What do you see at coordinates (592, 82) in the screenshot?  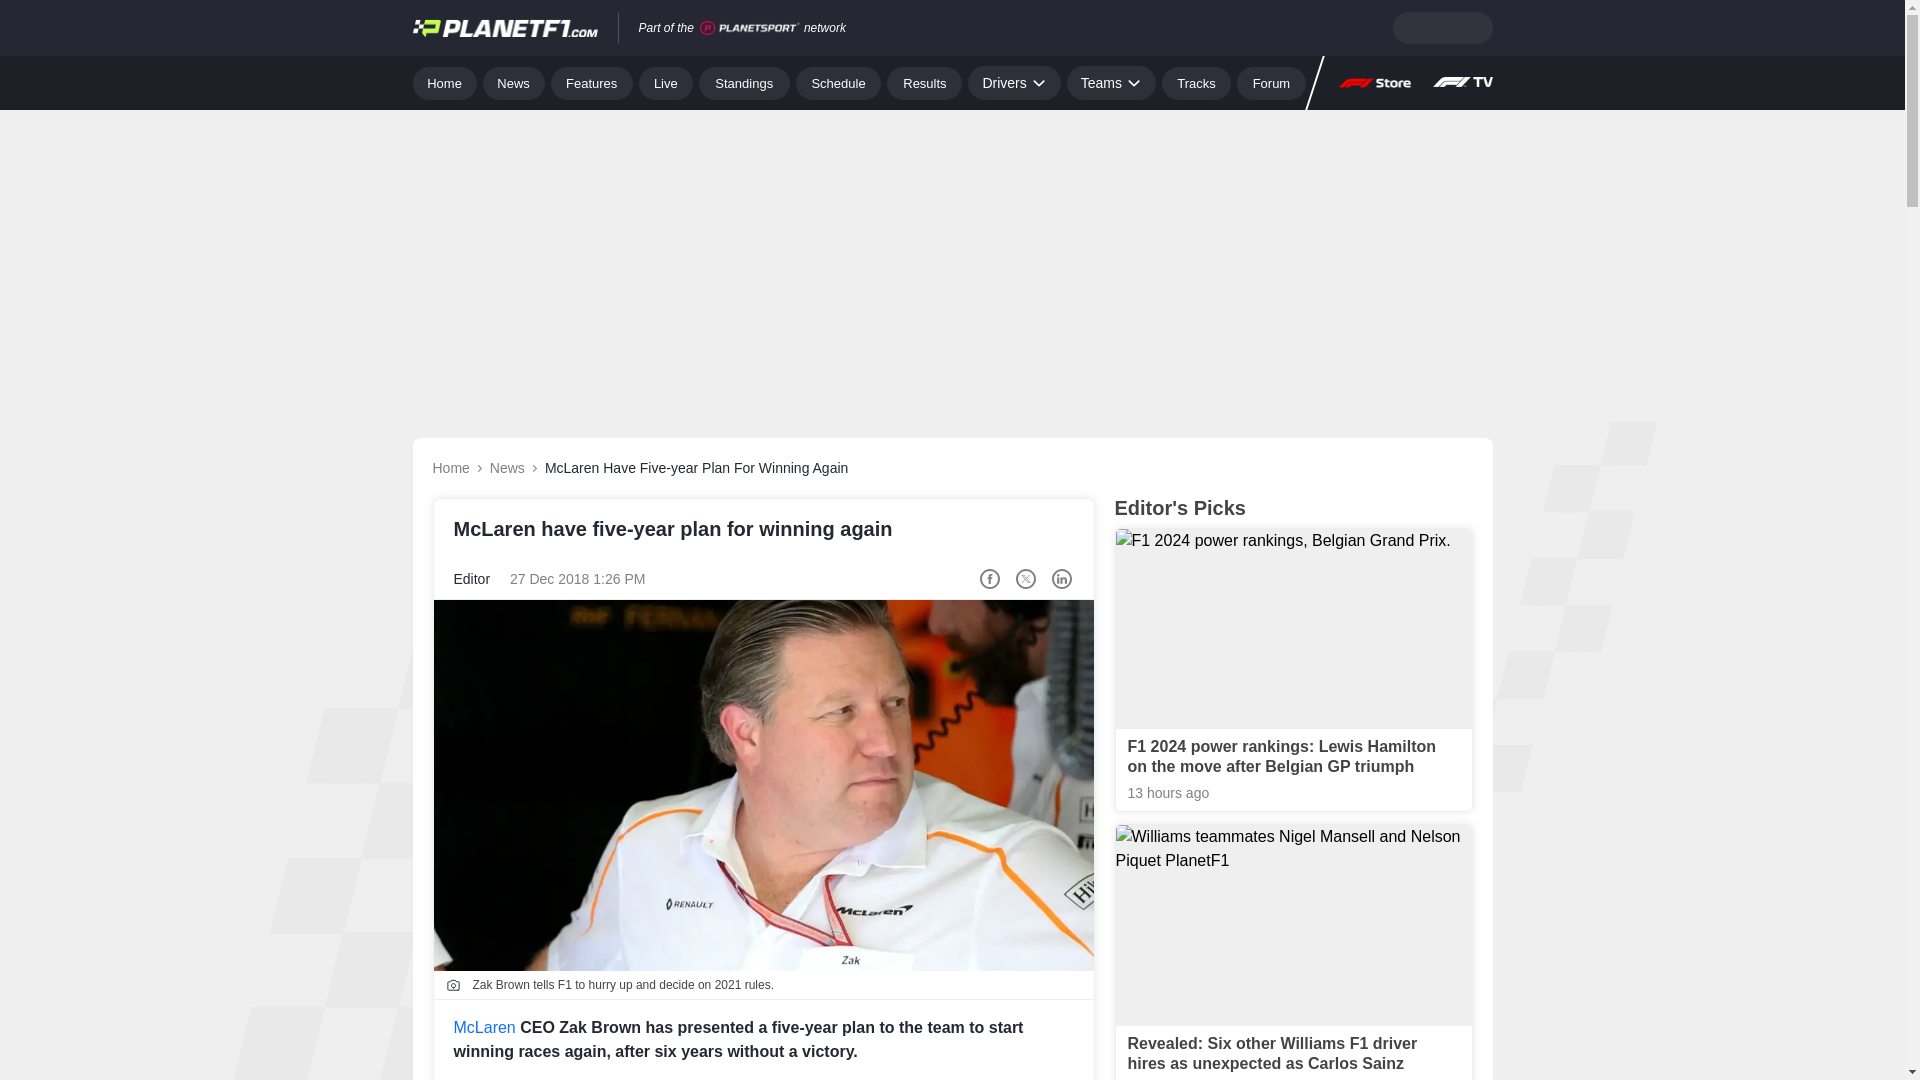 I see `Features` at bounding box center [592, 82].